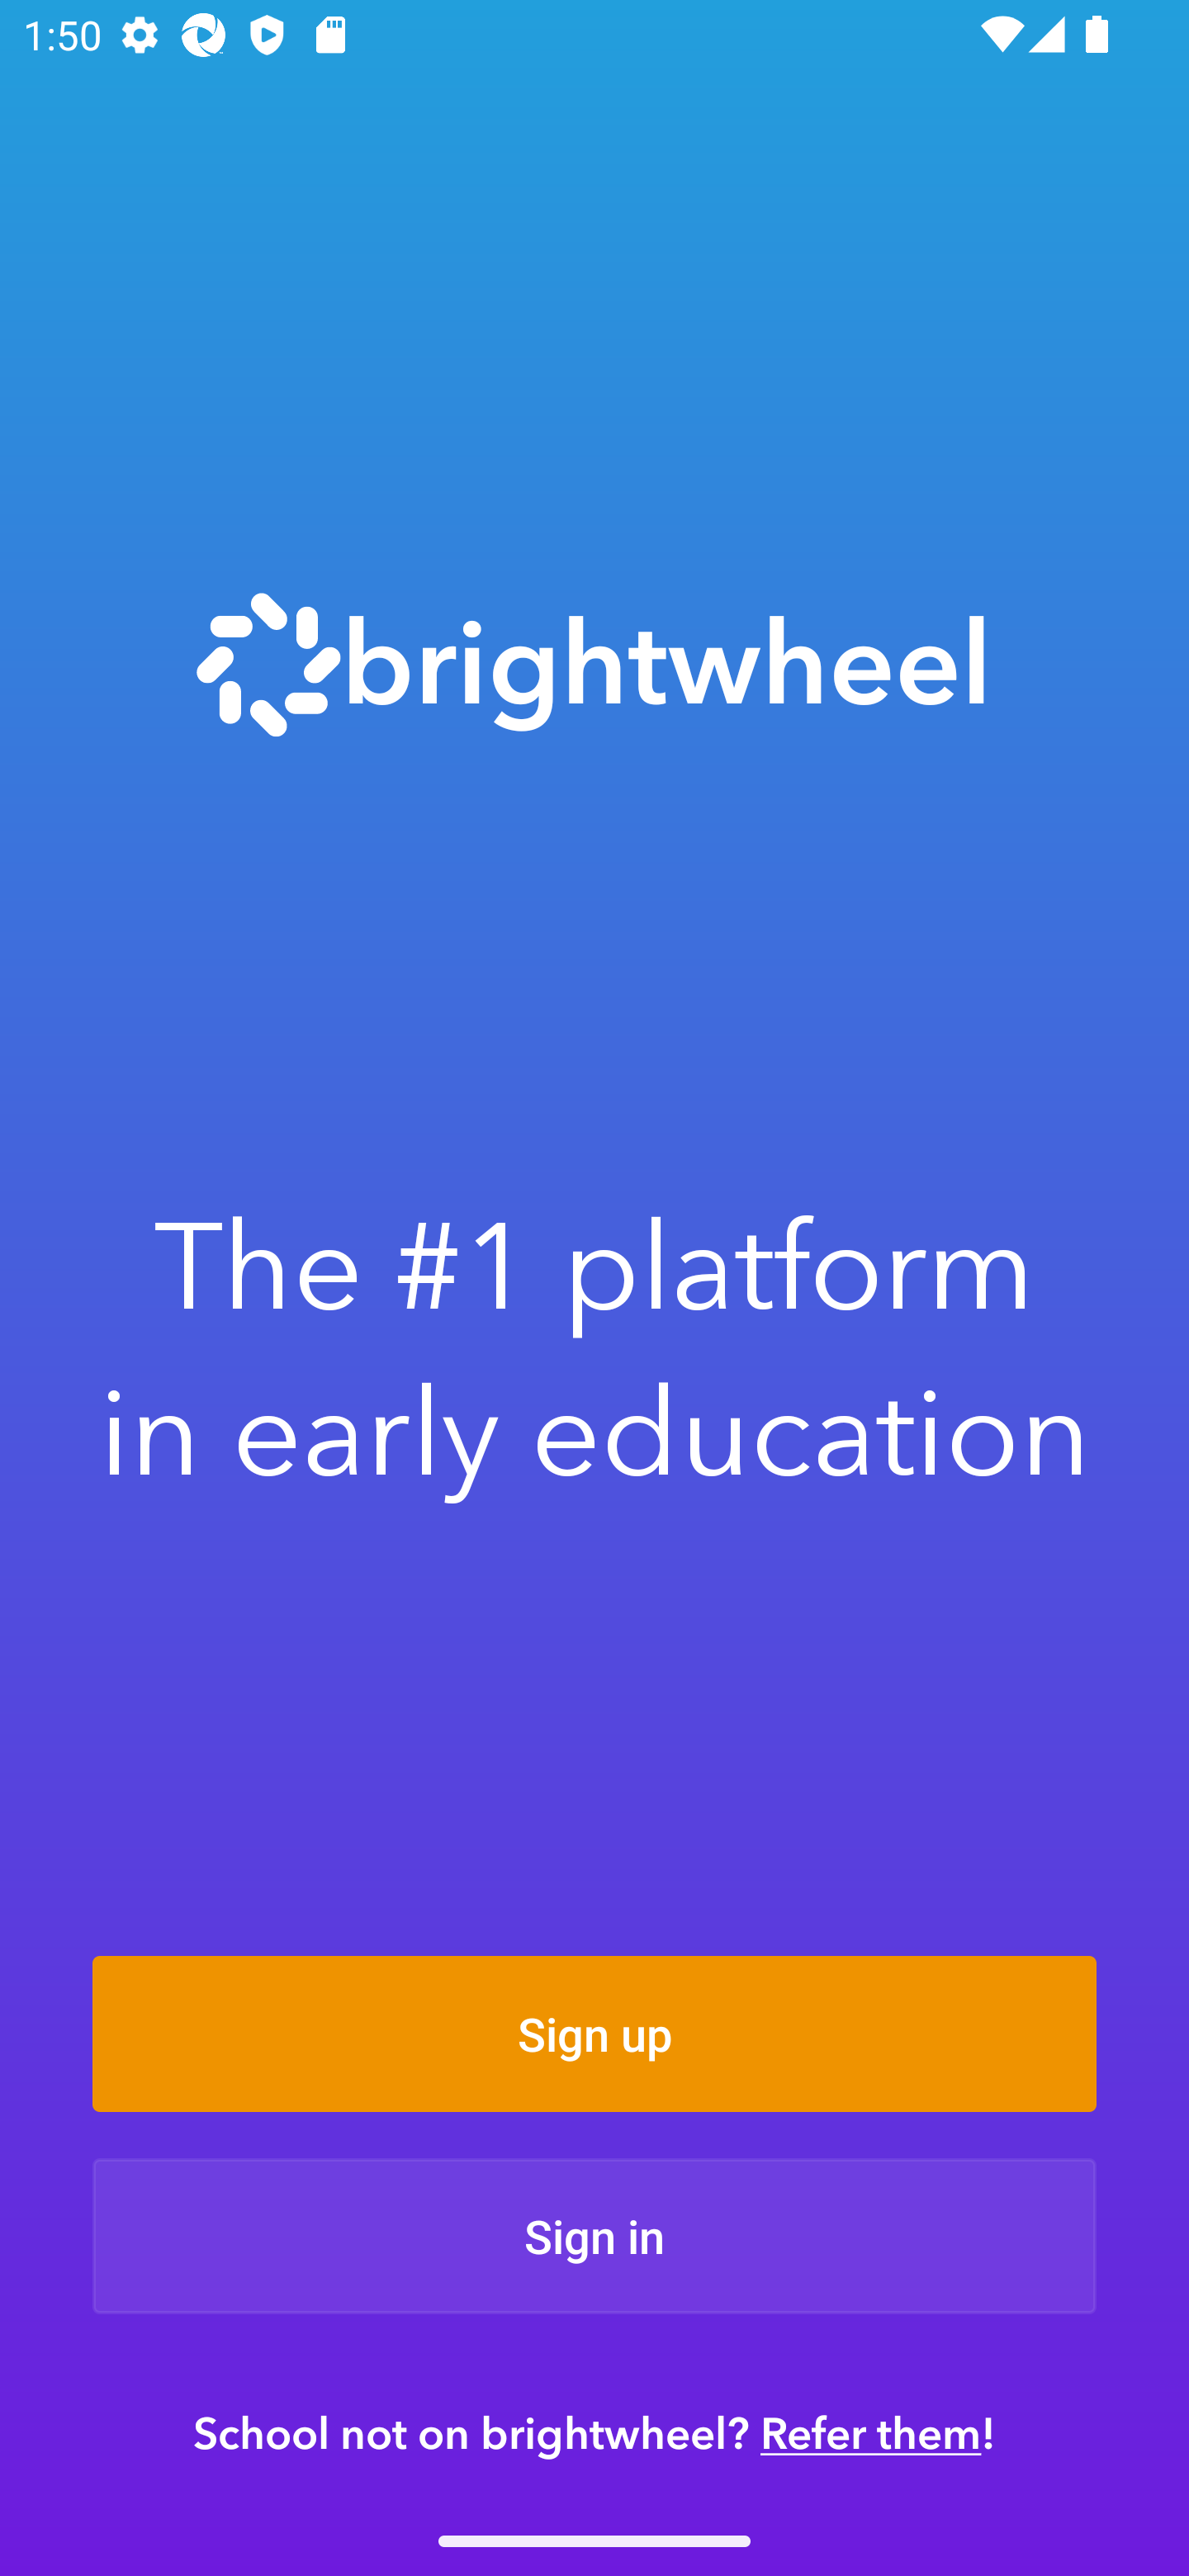 This screenshot has height=2576, width=1189. Describe the element at coordinates (594, 2432) in the screenshot. I see `School not on brightwheel? Refer them!` at that location.